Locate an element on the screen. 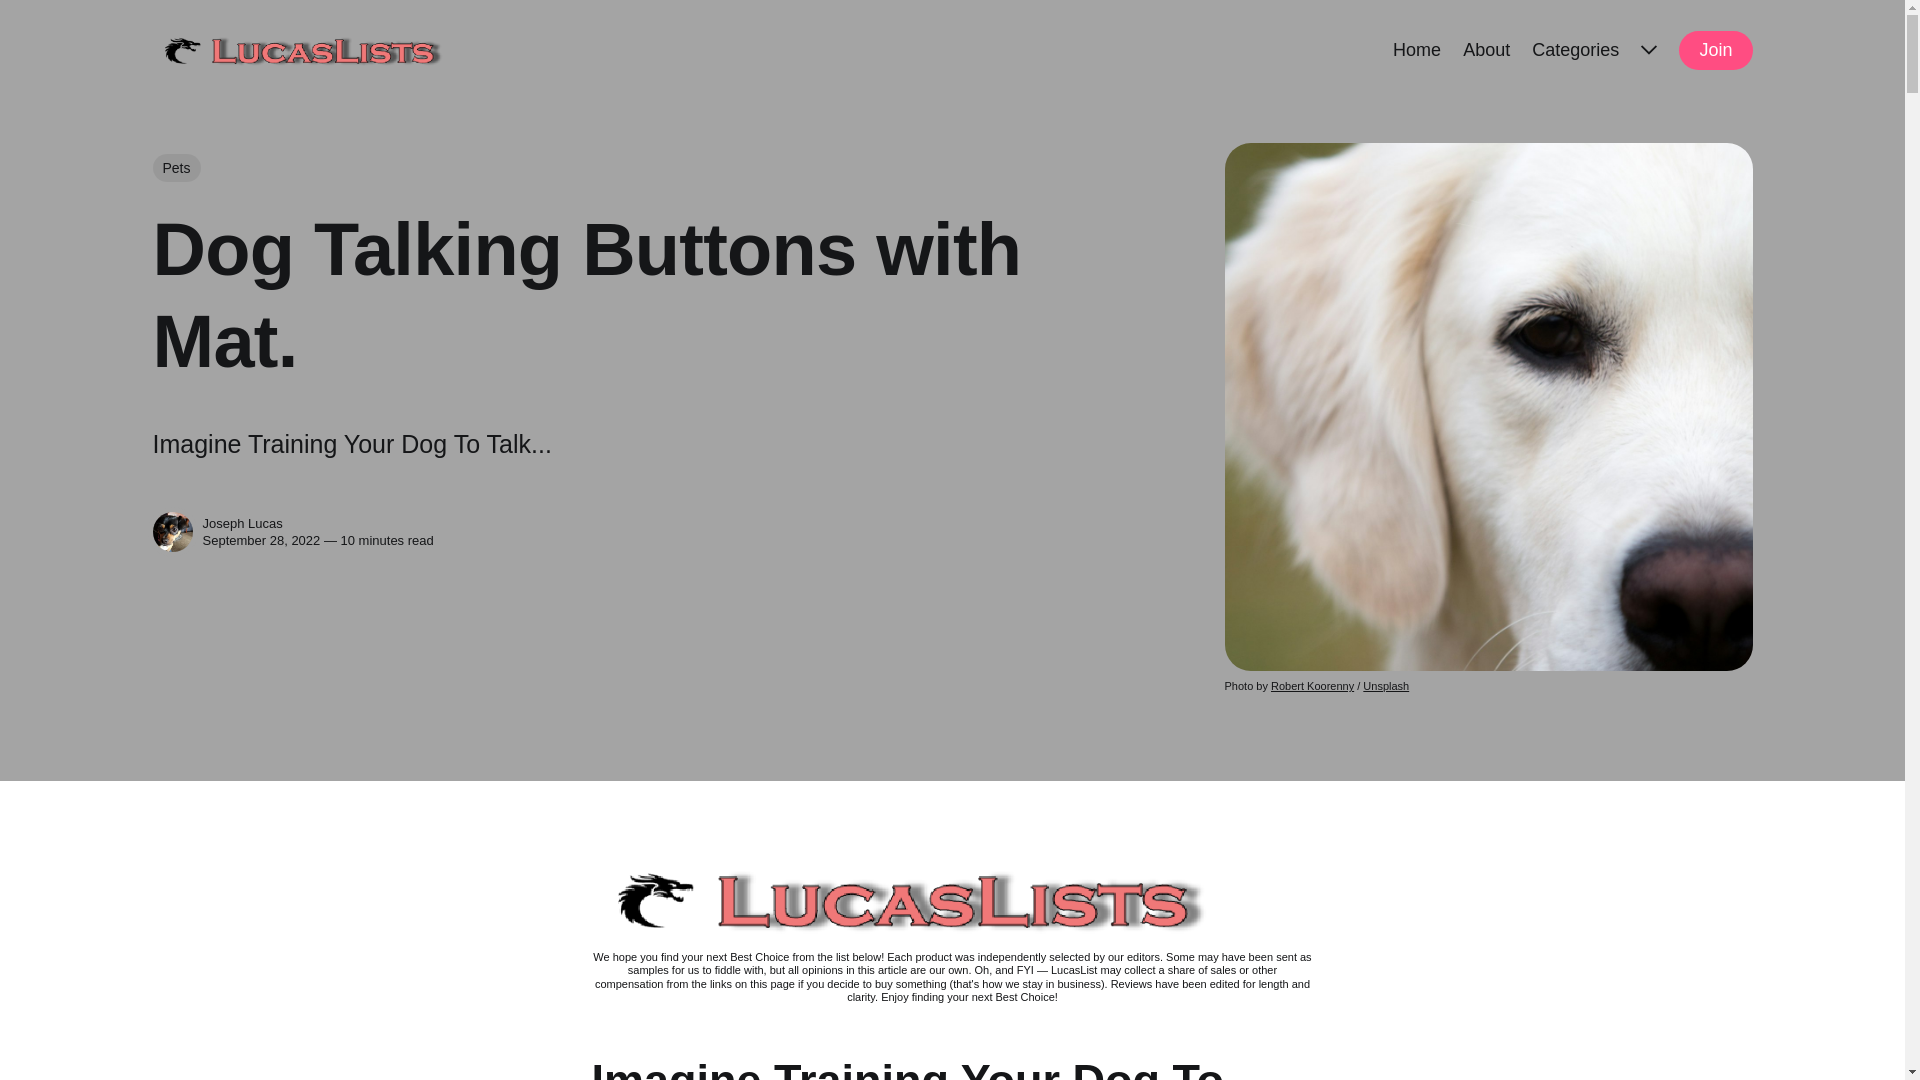  About is located at coordinates (1486, 48).